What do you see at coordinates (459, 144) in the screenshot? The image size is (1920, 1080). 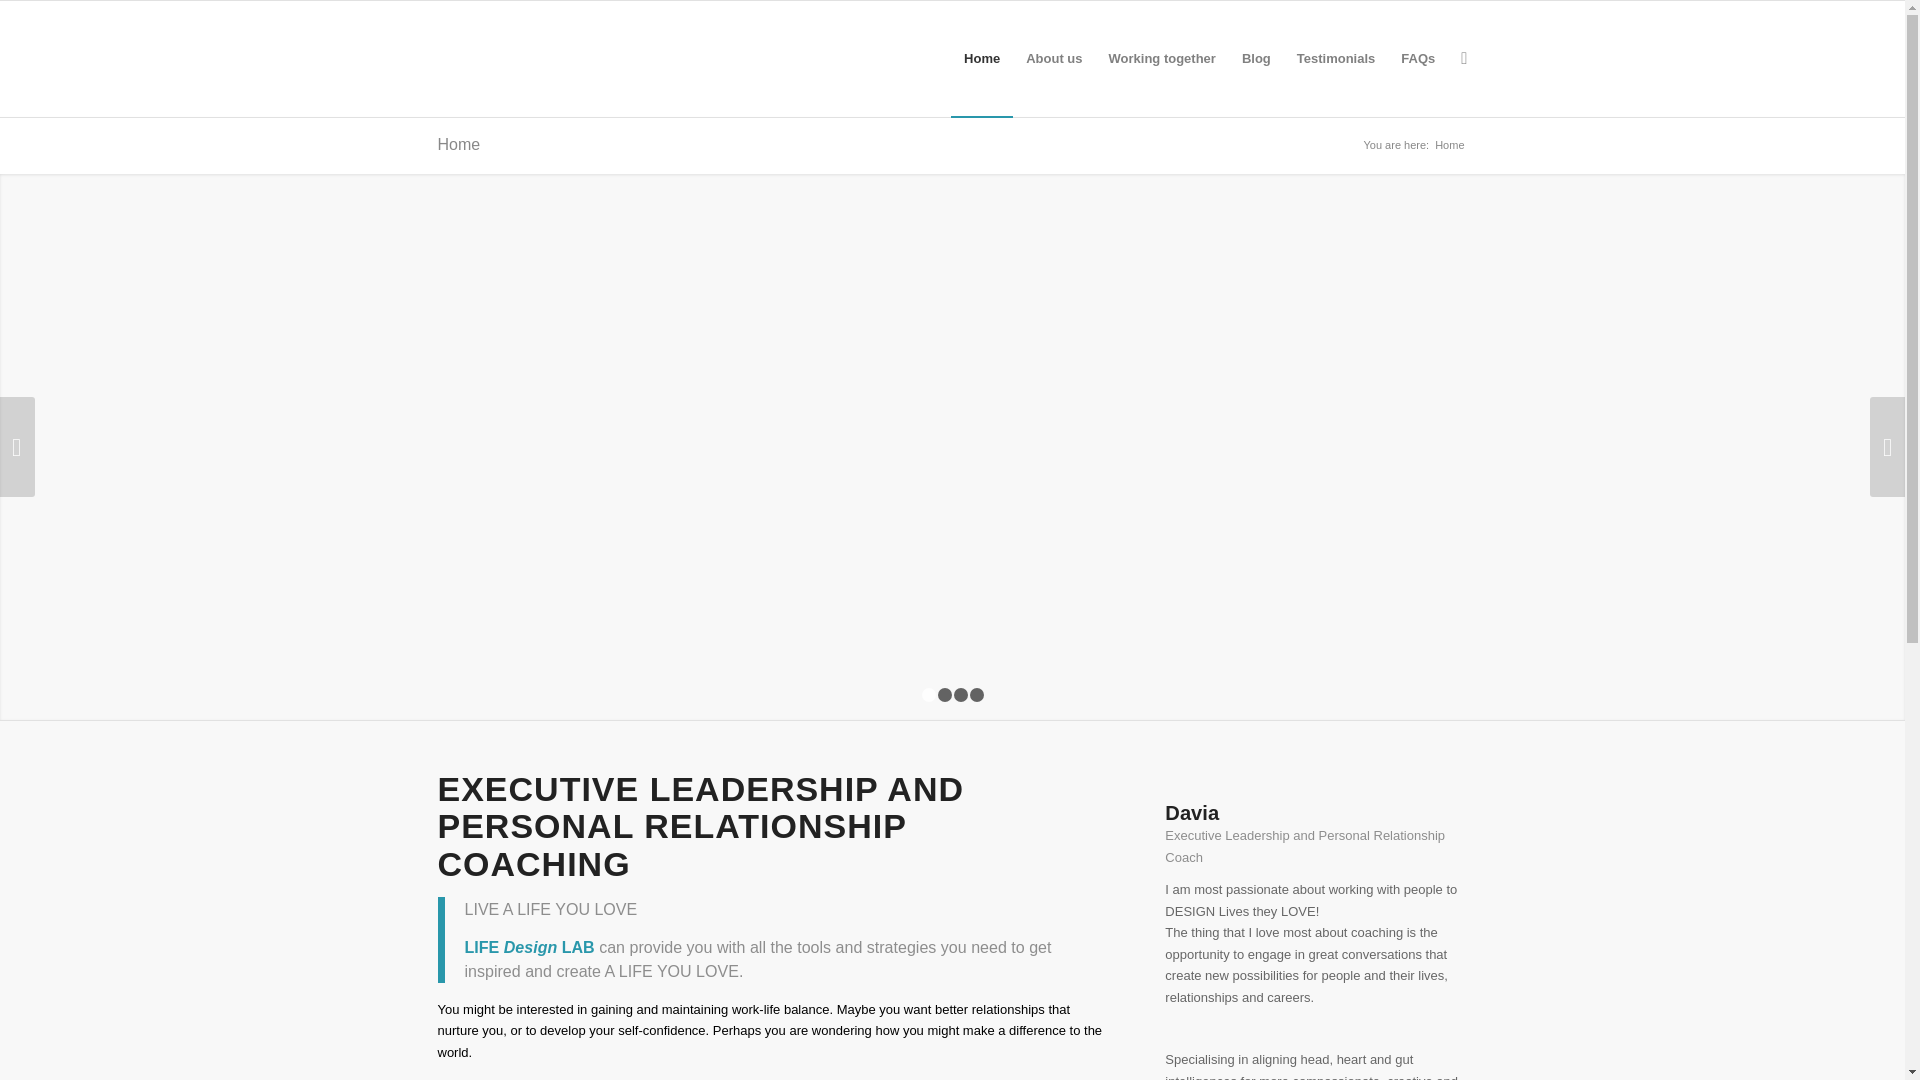 I see `Home` at bounding box center [459, 144].